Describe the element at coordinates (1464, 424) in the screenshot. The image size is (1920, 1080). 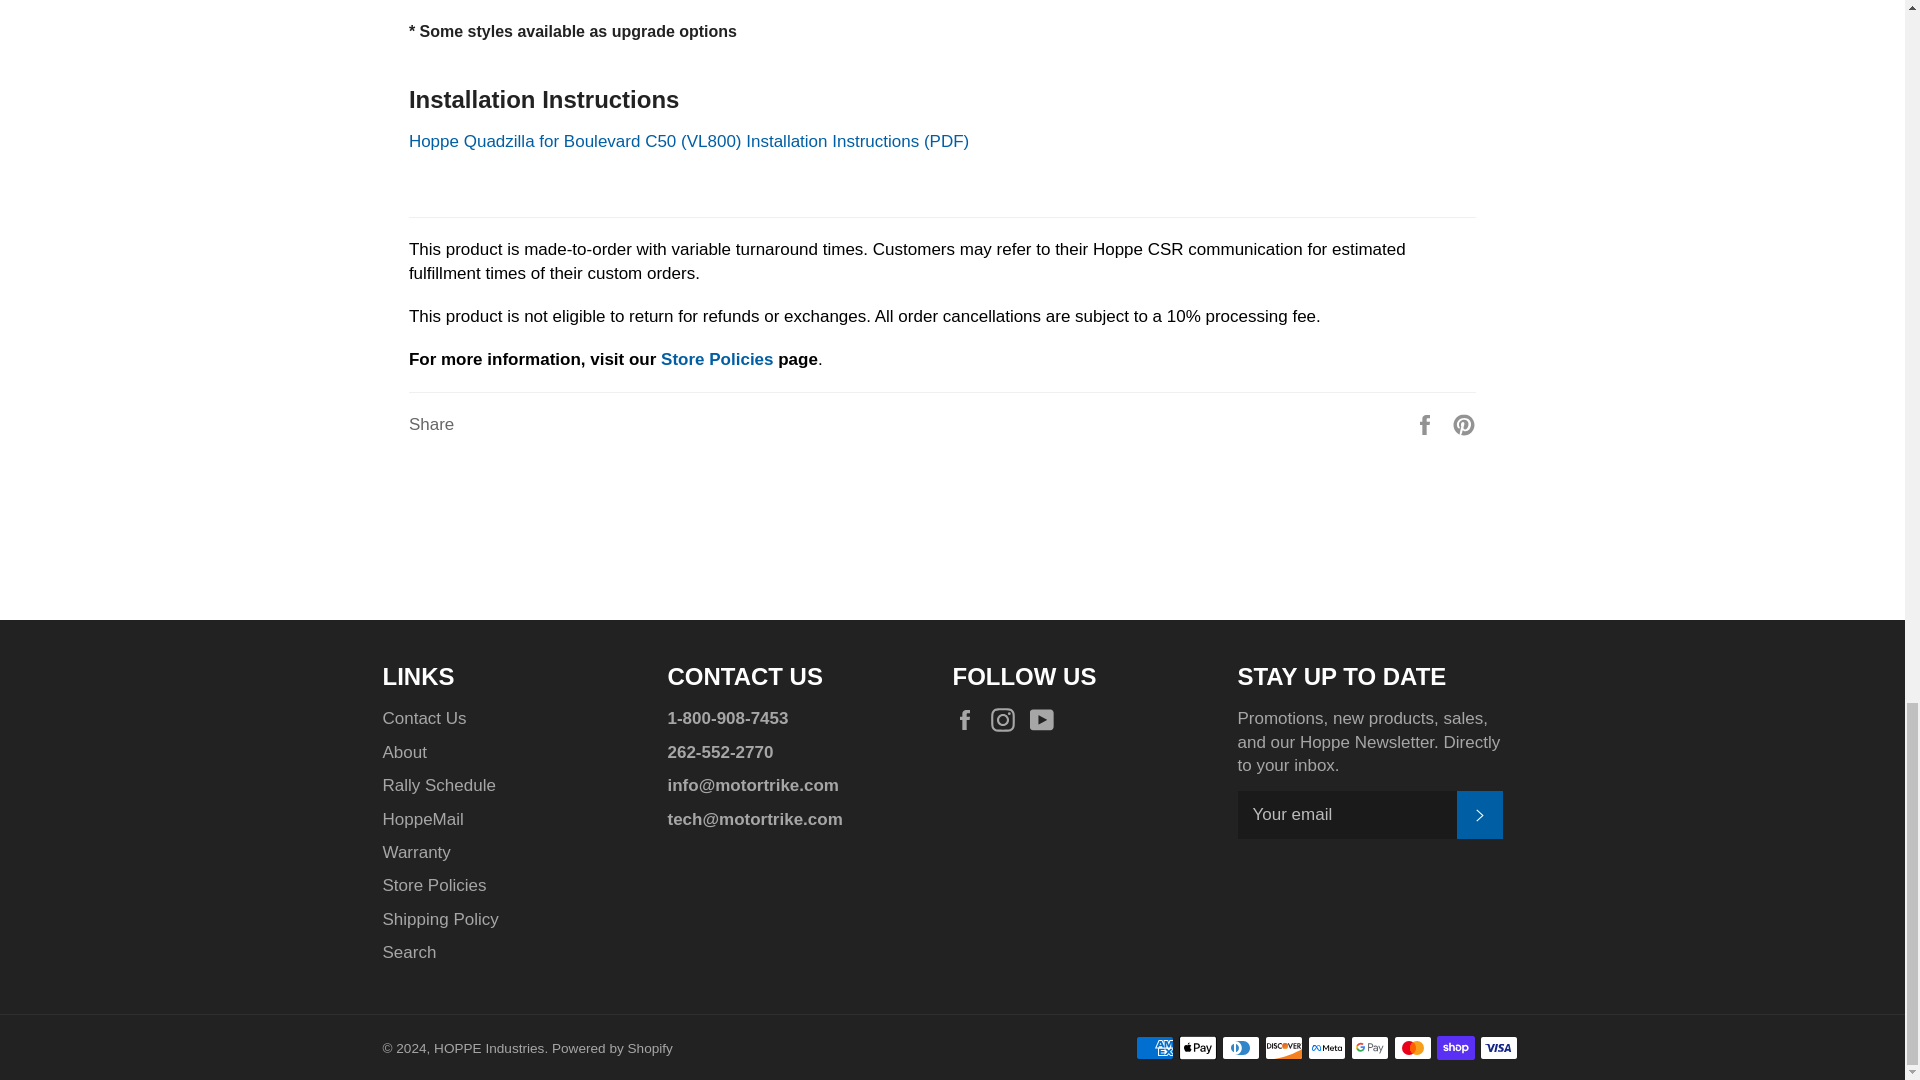
I see `Pin on Pinterest` at that location.